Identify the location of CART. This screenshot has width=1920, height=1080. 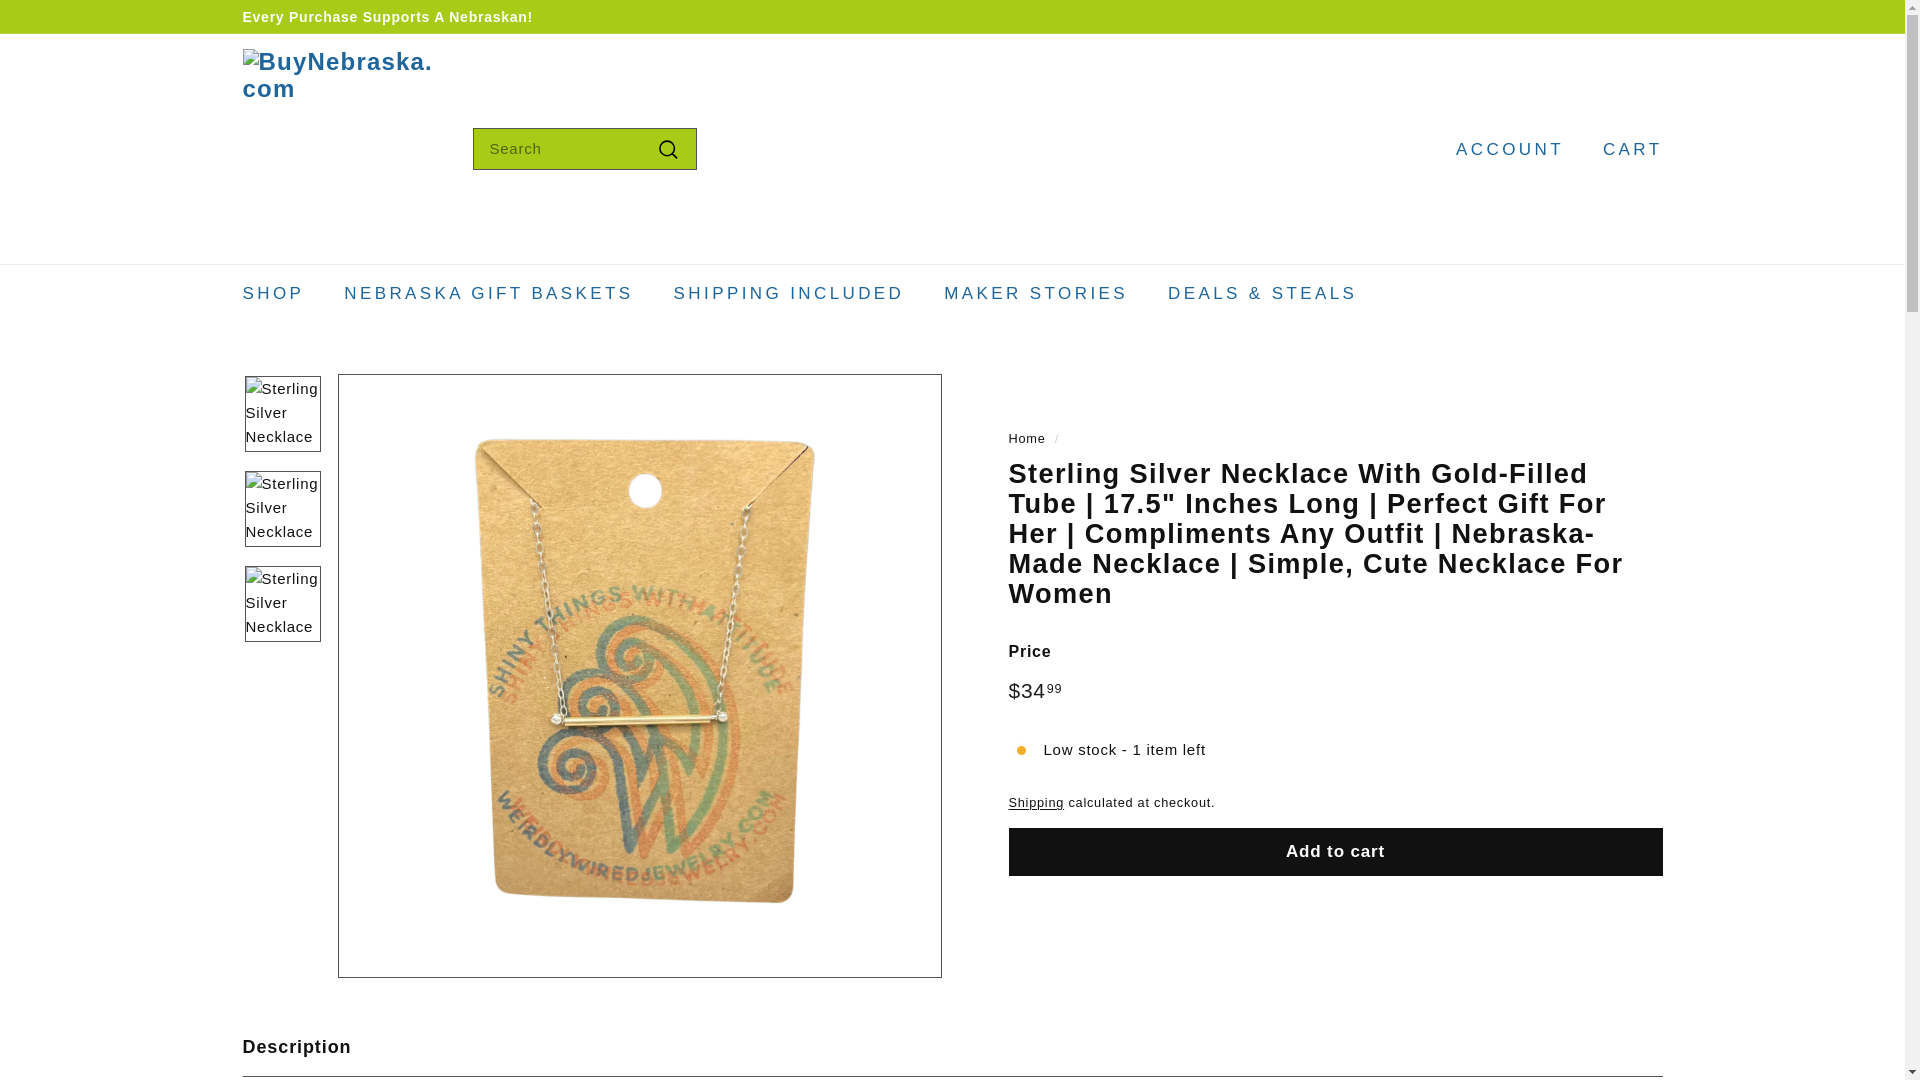
(1625, 149).